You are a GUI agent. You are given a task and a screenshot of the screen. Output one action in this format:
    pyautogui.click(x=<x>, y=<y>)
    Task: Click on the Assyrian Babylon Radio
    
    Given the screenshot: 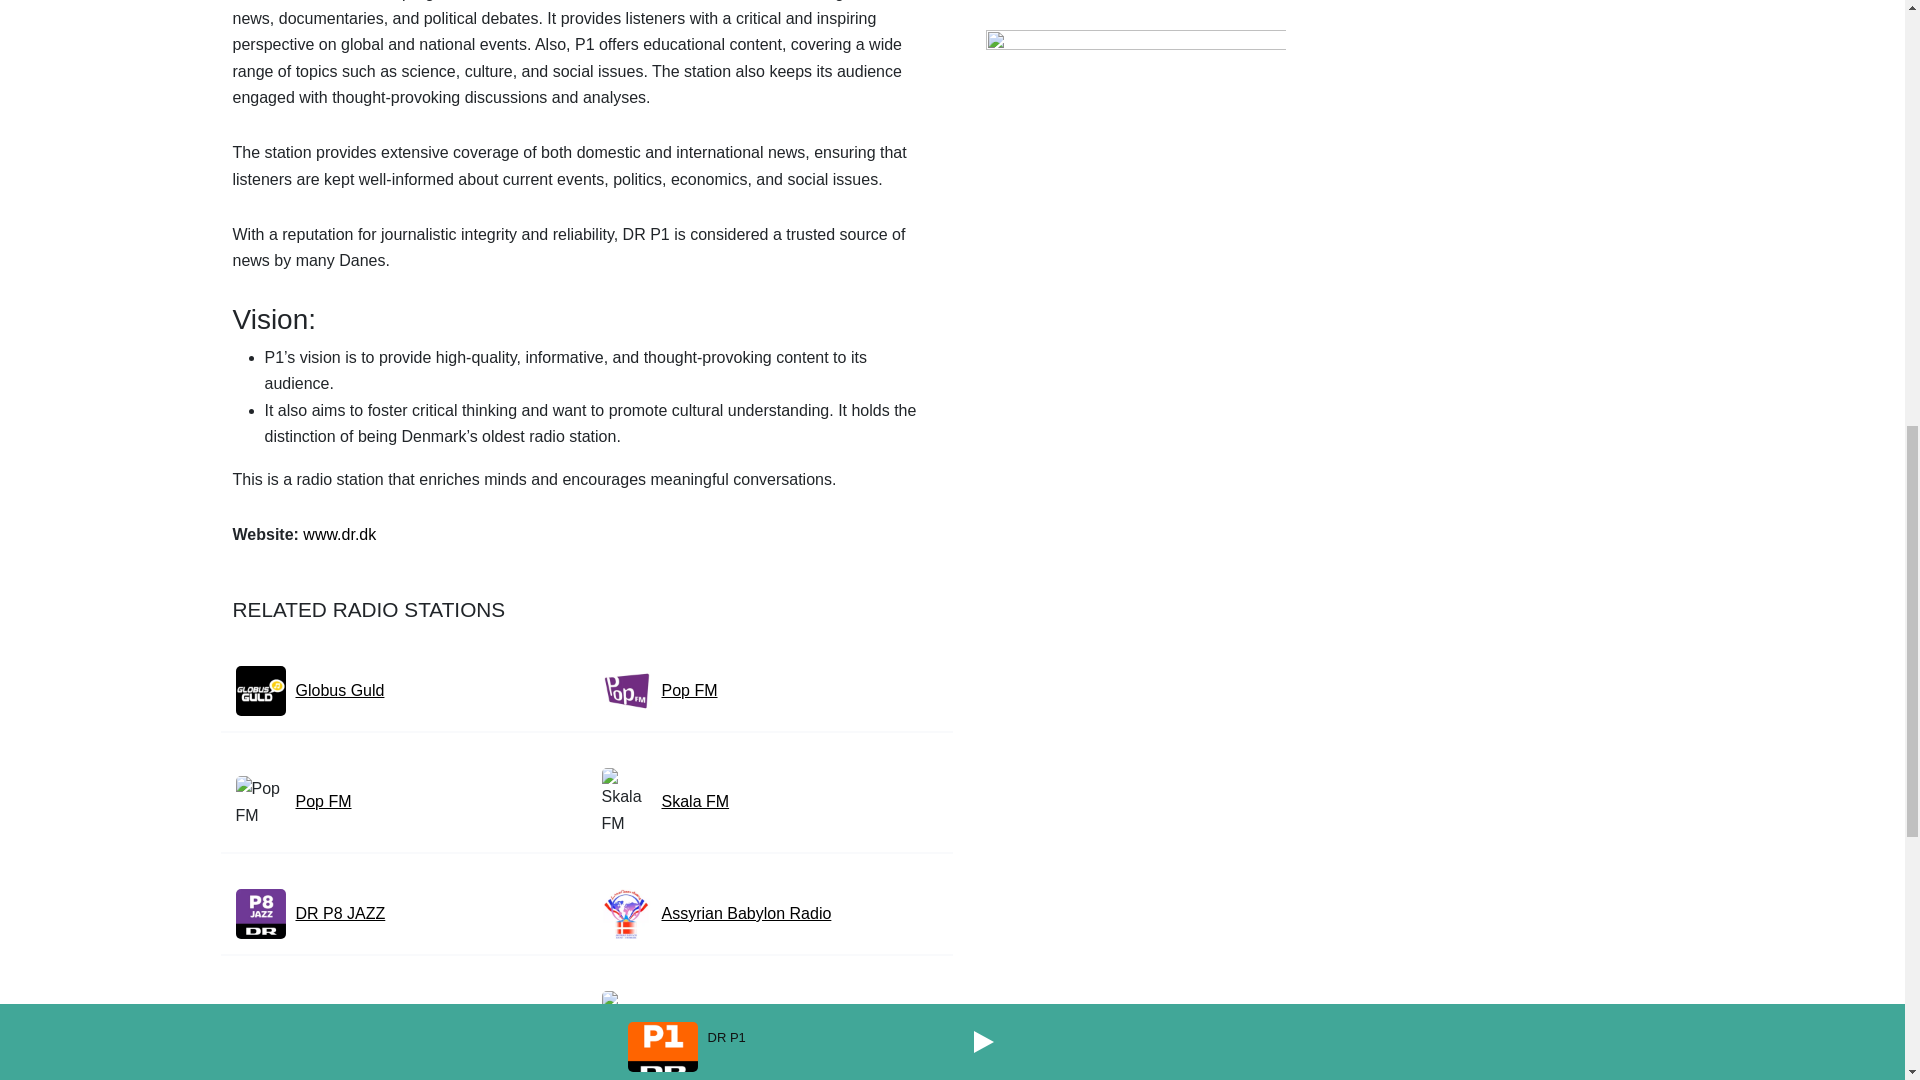 What is the action you would take?
    pyautogui.click(x=746, y=913)
    